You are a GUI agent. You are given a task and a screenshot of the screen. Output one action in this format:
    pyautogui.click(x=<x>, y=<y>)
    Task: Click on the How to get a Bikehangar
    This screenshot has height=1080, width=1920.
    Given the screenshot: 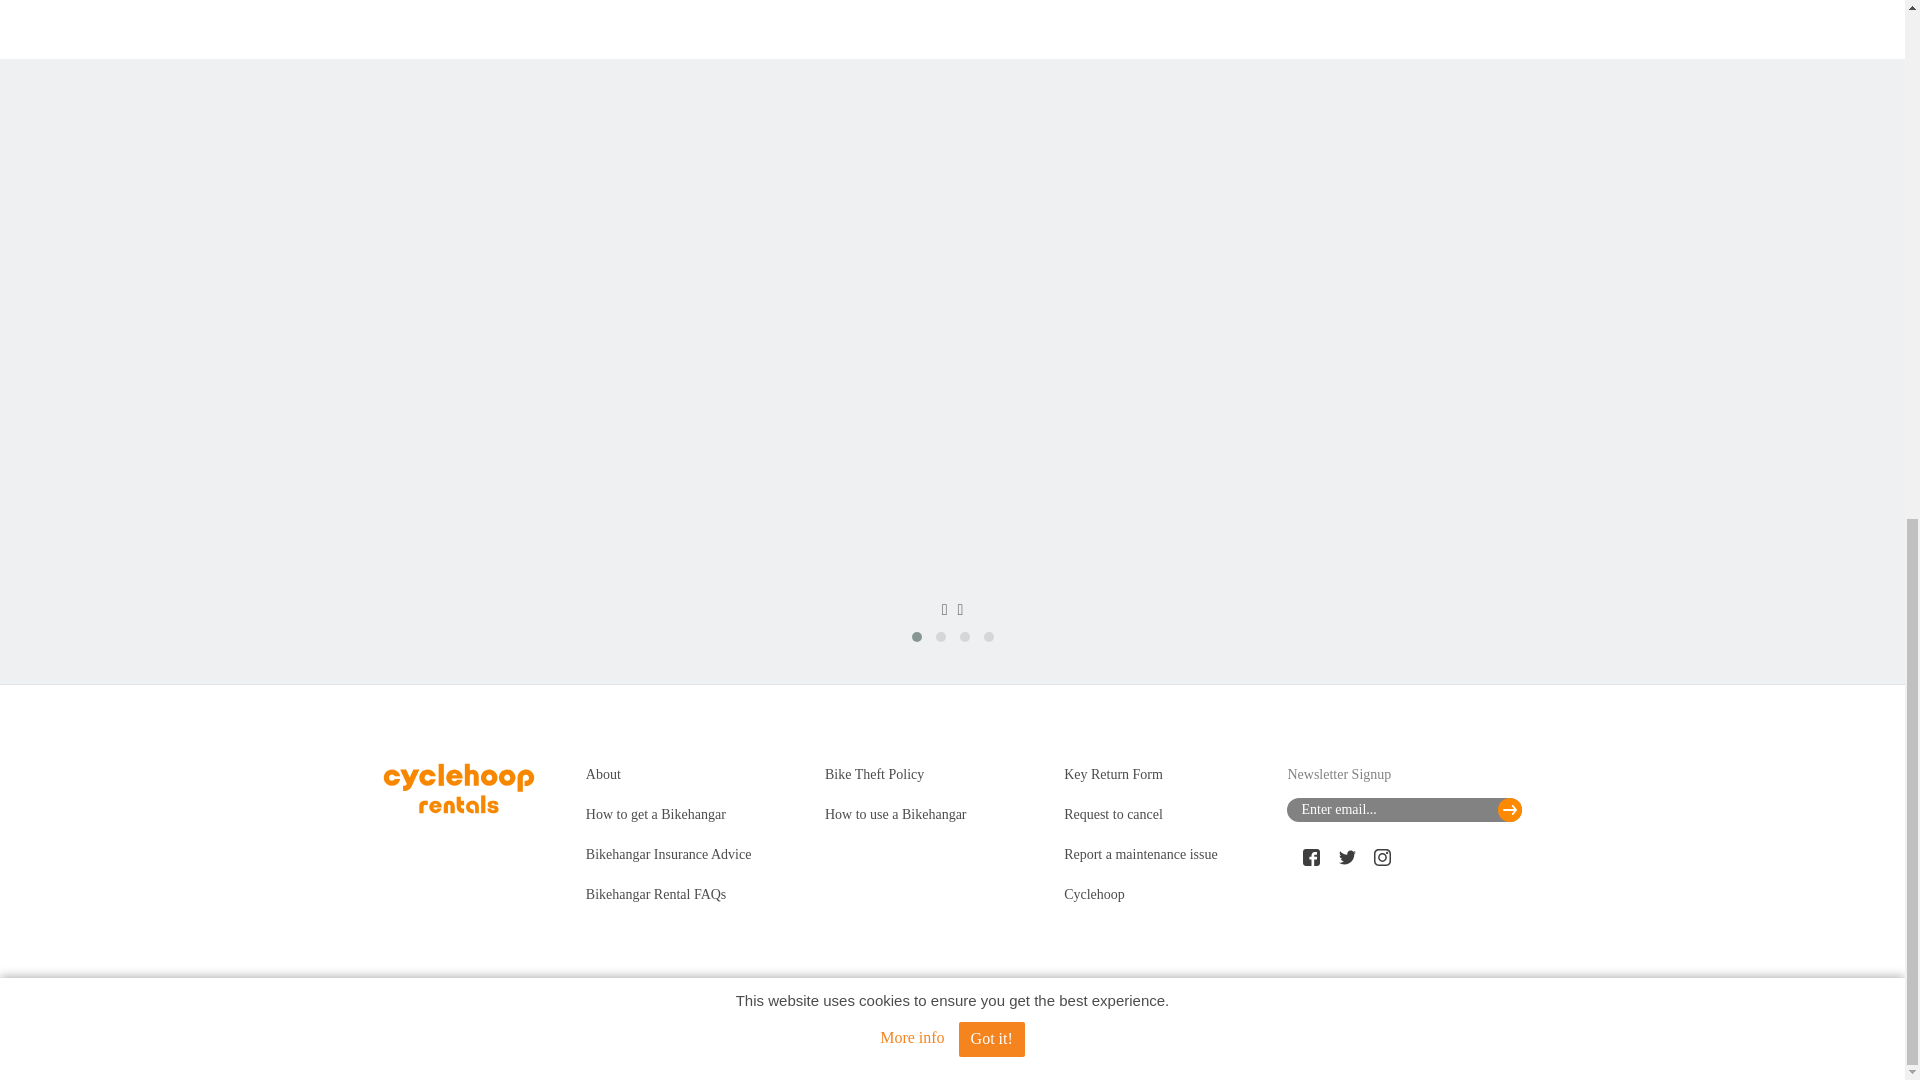 What is the action you would take?
    pyautogui.click(x=655, y=814)
    